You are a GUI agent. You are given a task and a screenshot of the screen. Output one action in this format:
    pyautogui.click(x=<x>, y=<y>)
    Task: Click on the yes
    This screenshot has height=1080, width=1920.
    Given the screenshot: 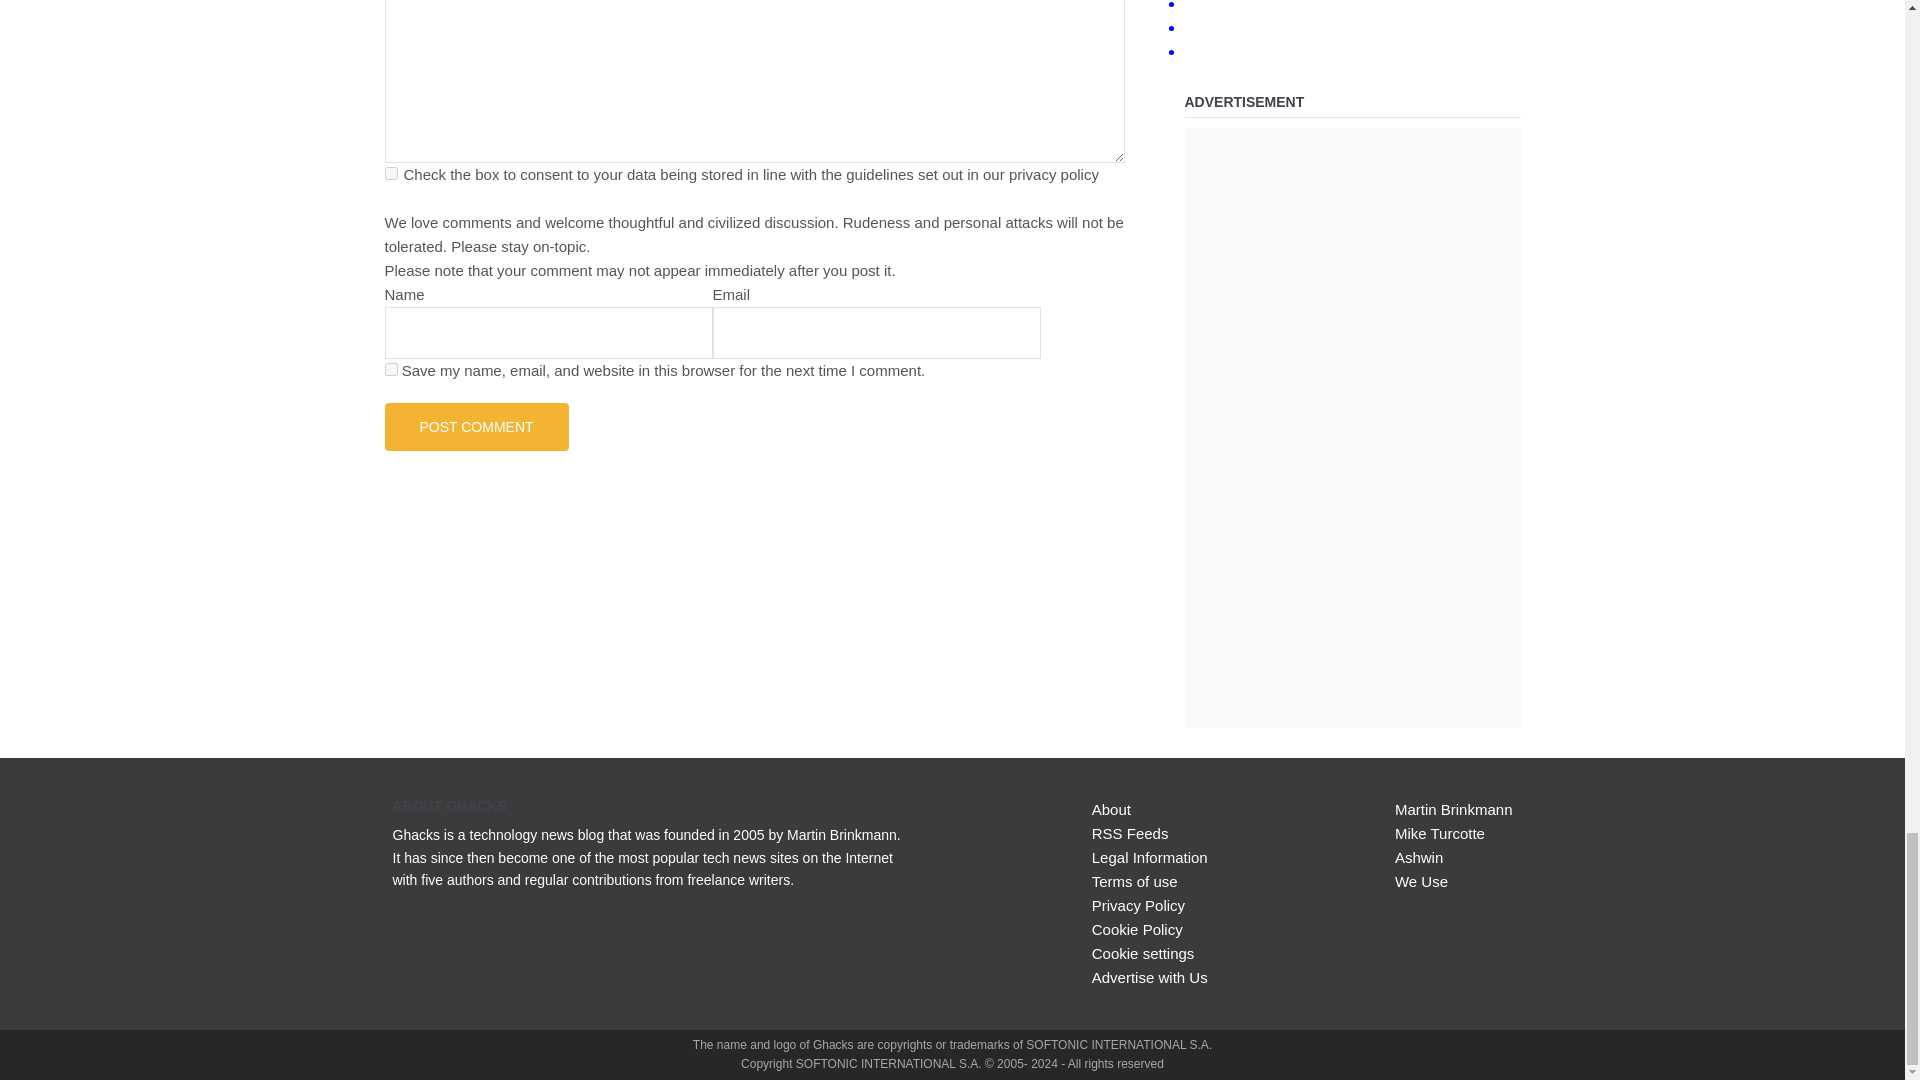 What is the action you would take?
    pyautogui.click(x=390, y=368)
    